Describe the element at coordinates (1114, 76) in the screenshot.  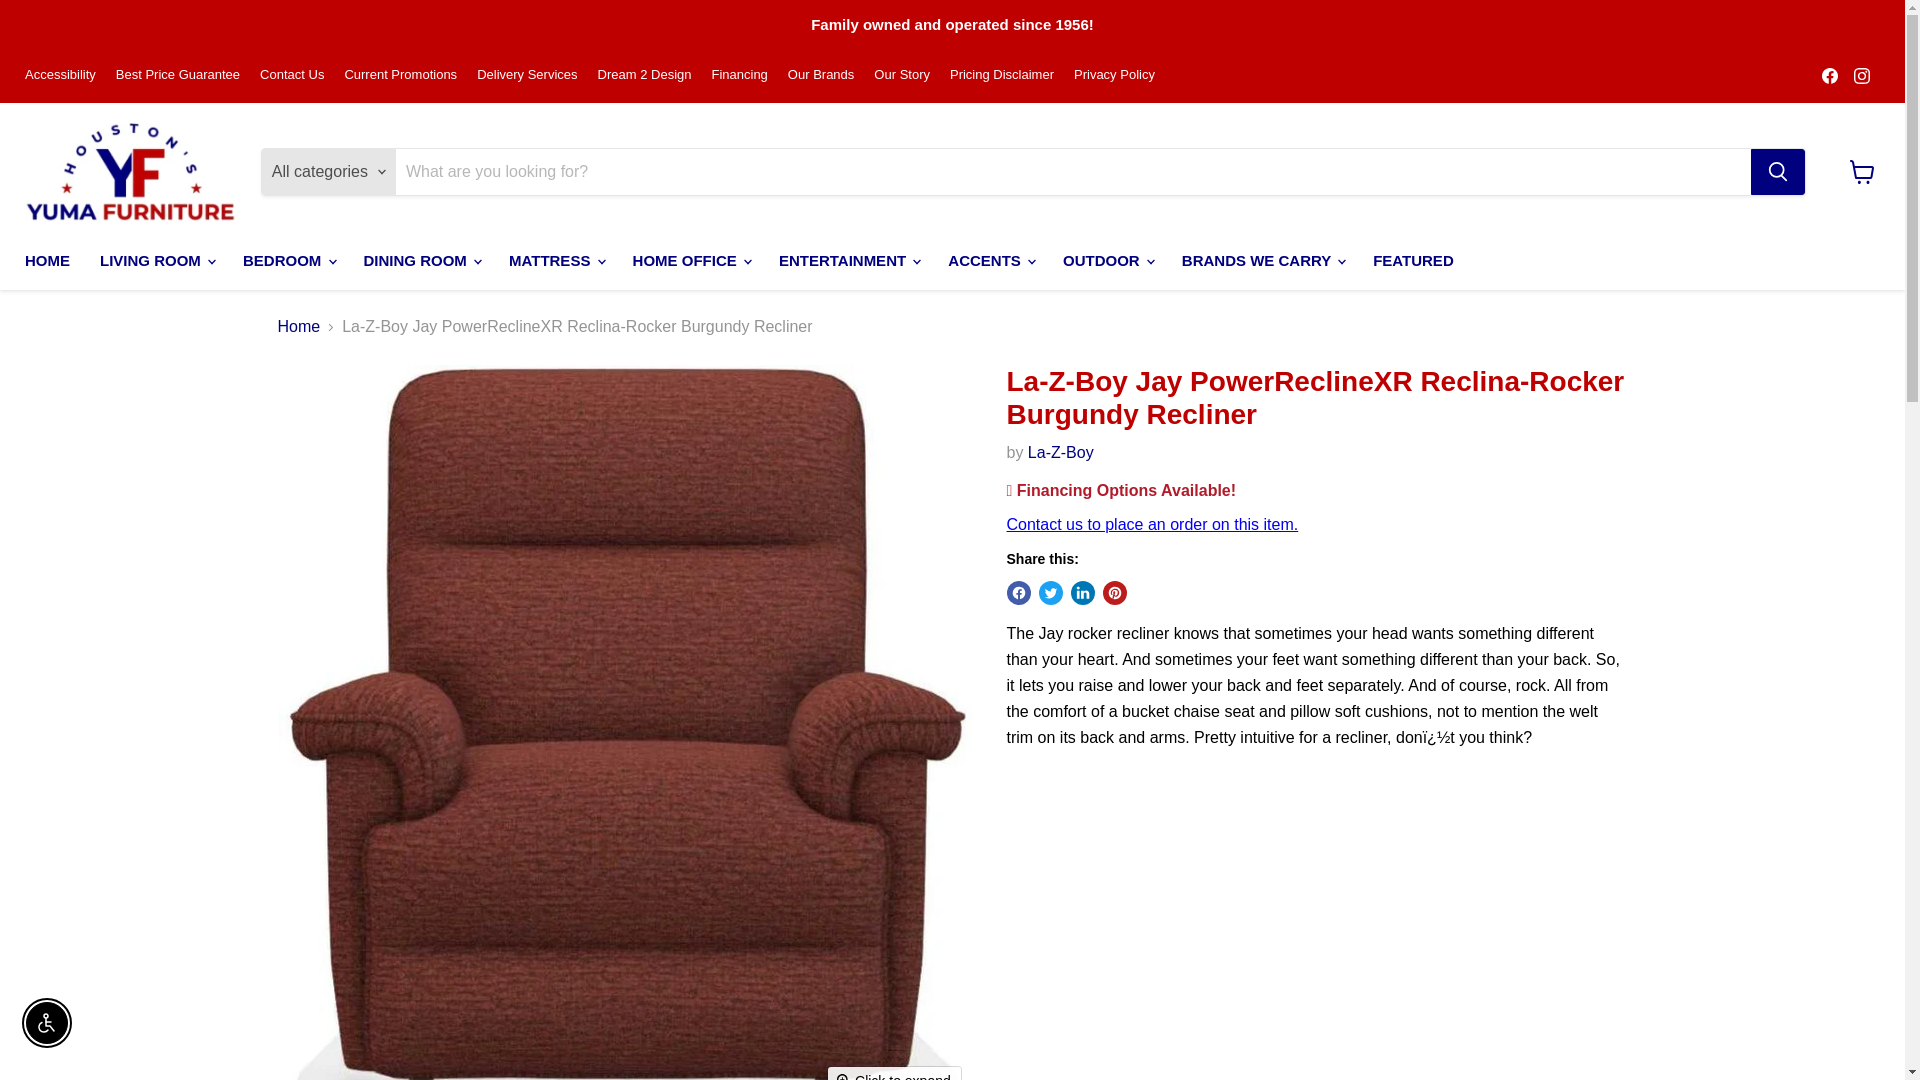
I see `Privacy Policy` at that location.